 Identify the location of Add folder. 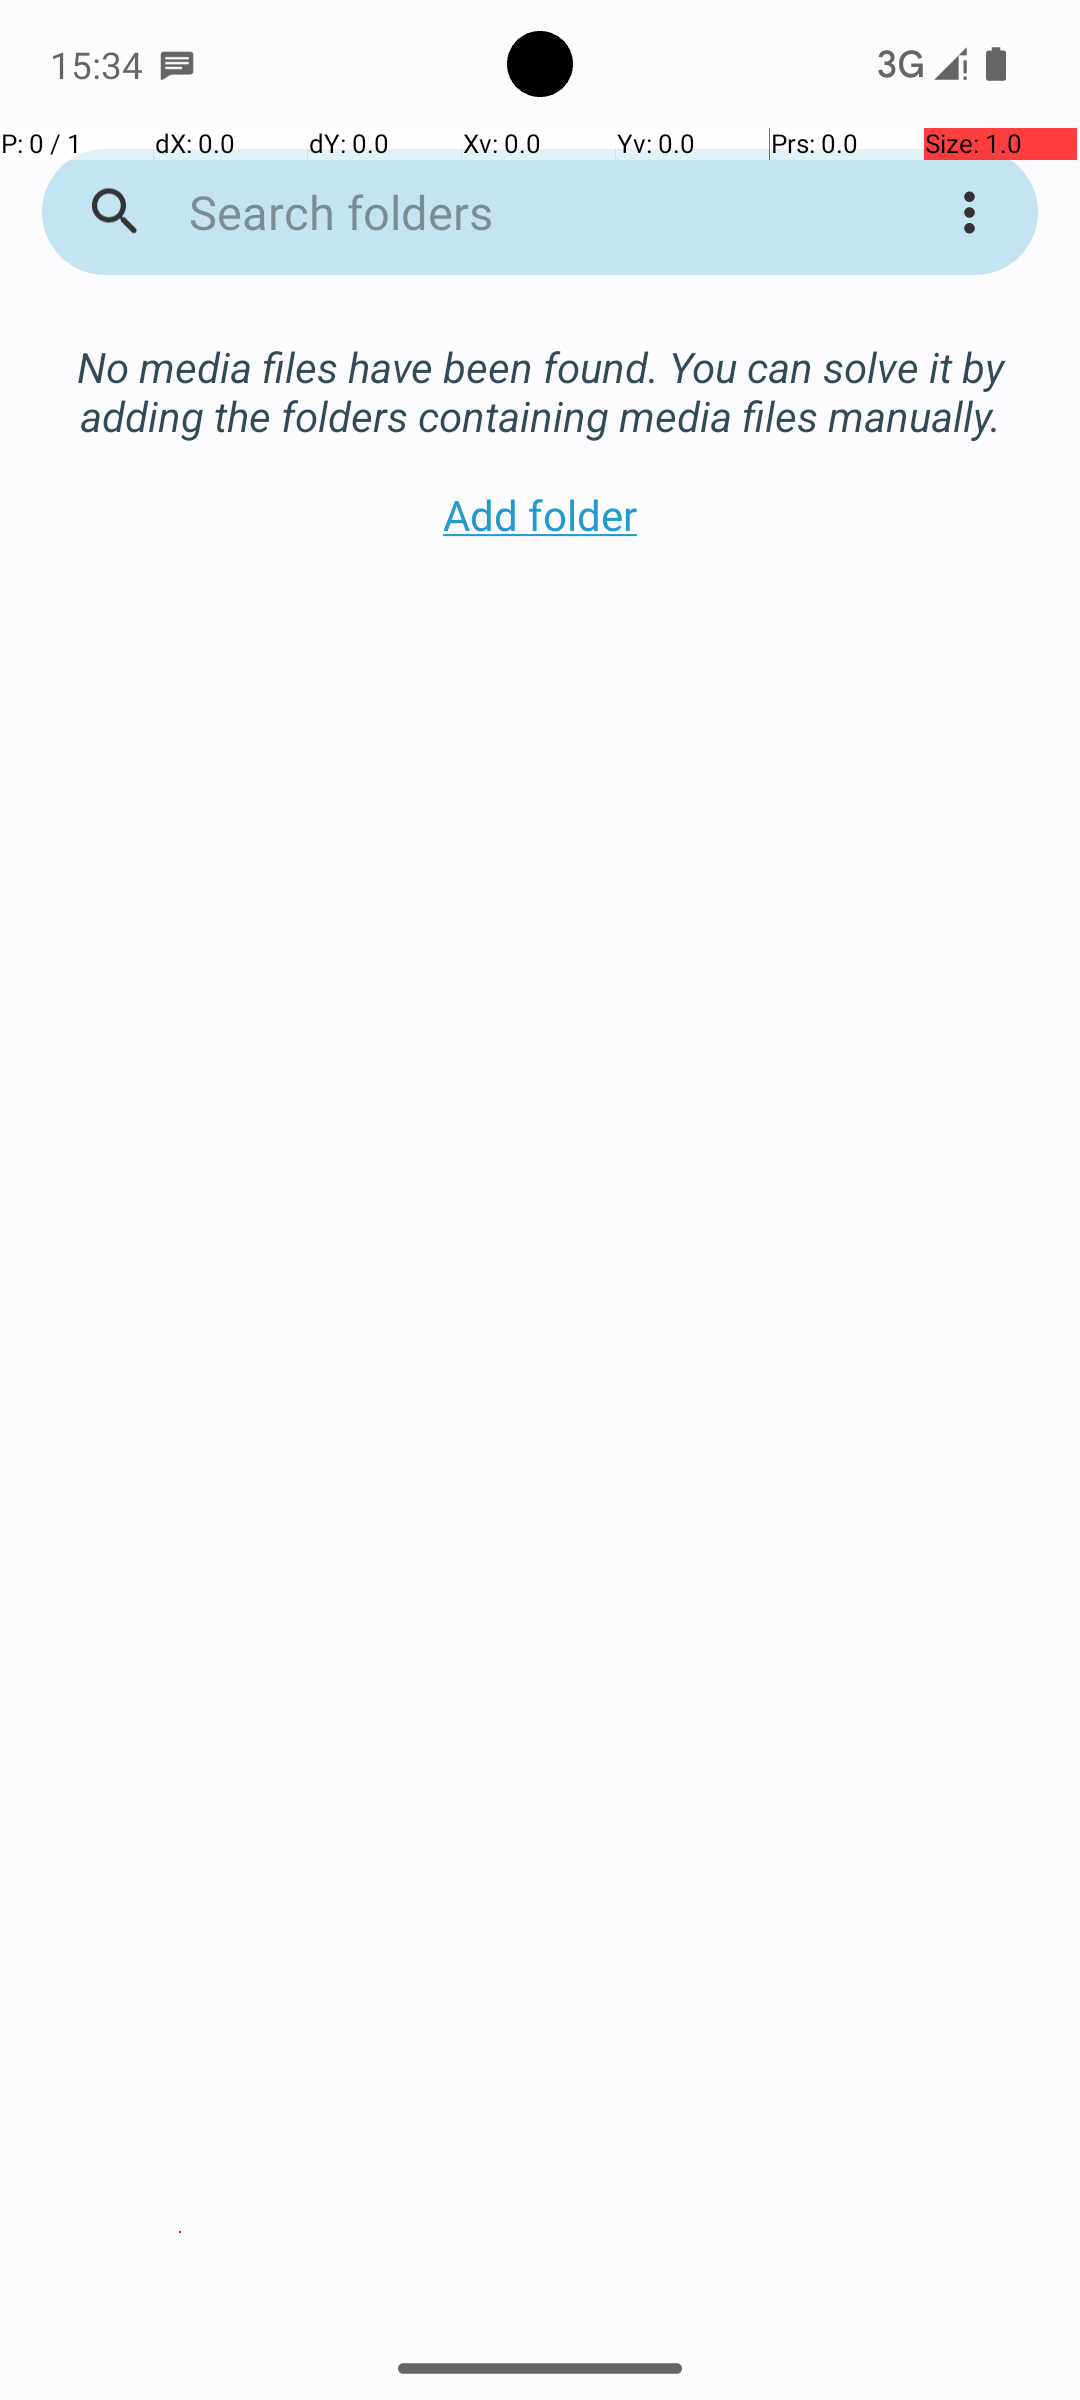
(540, 514).